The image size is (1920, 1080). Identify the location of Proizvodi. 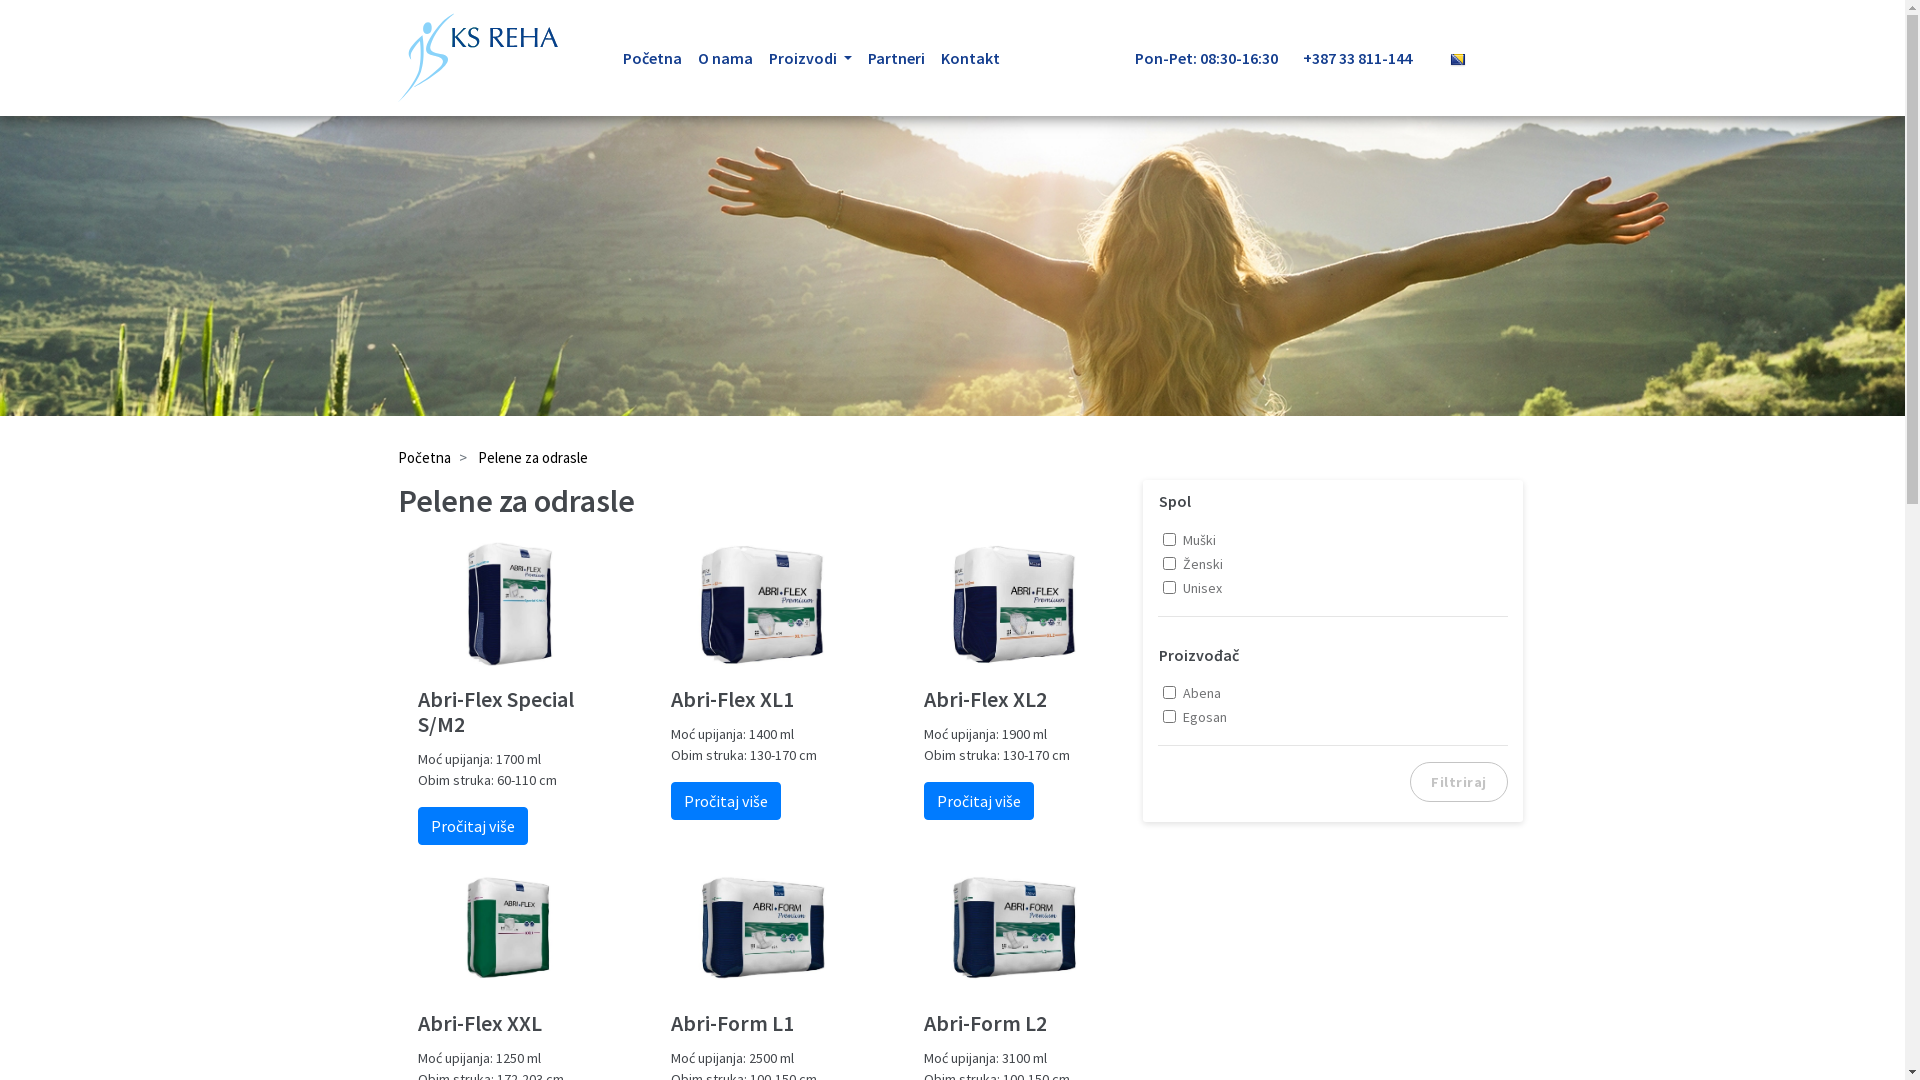
(810, 58).